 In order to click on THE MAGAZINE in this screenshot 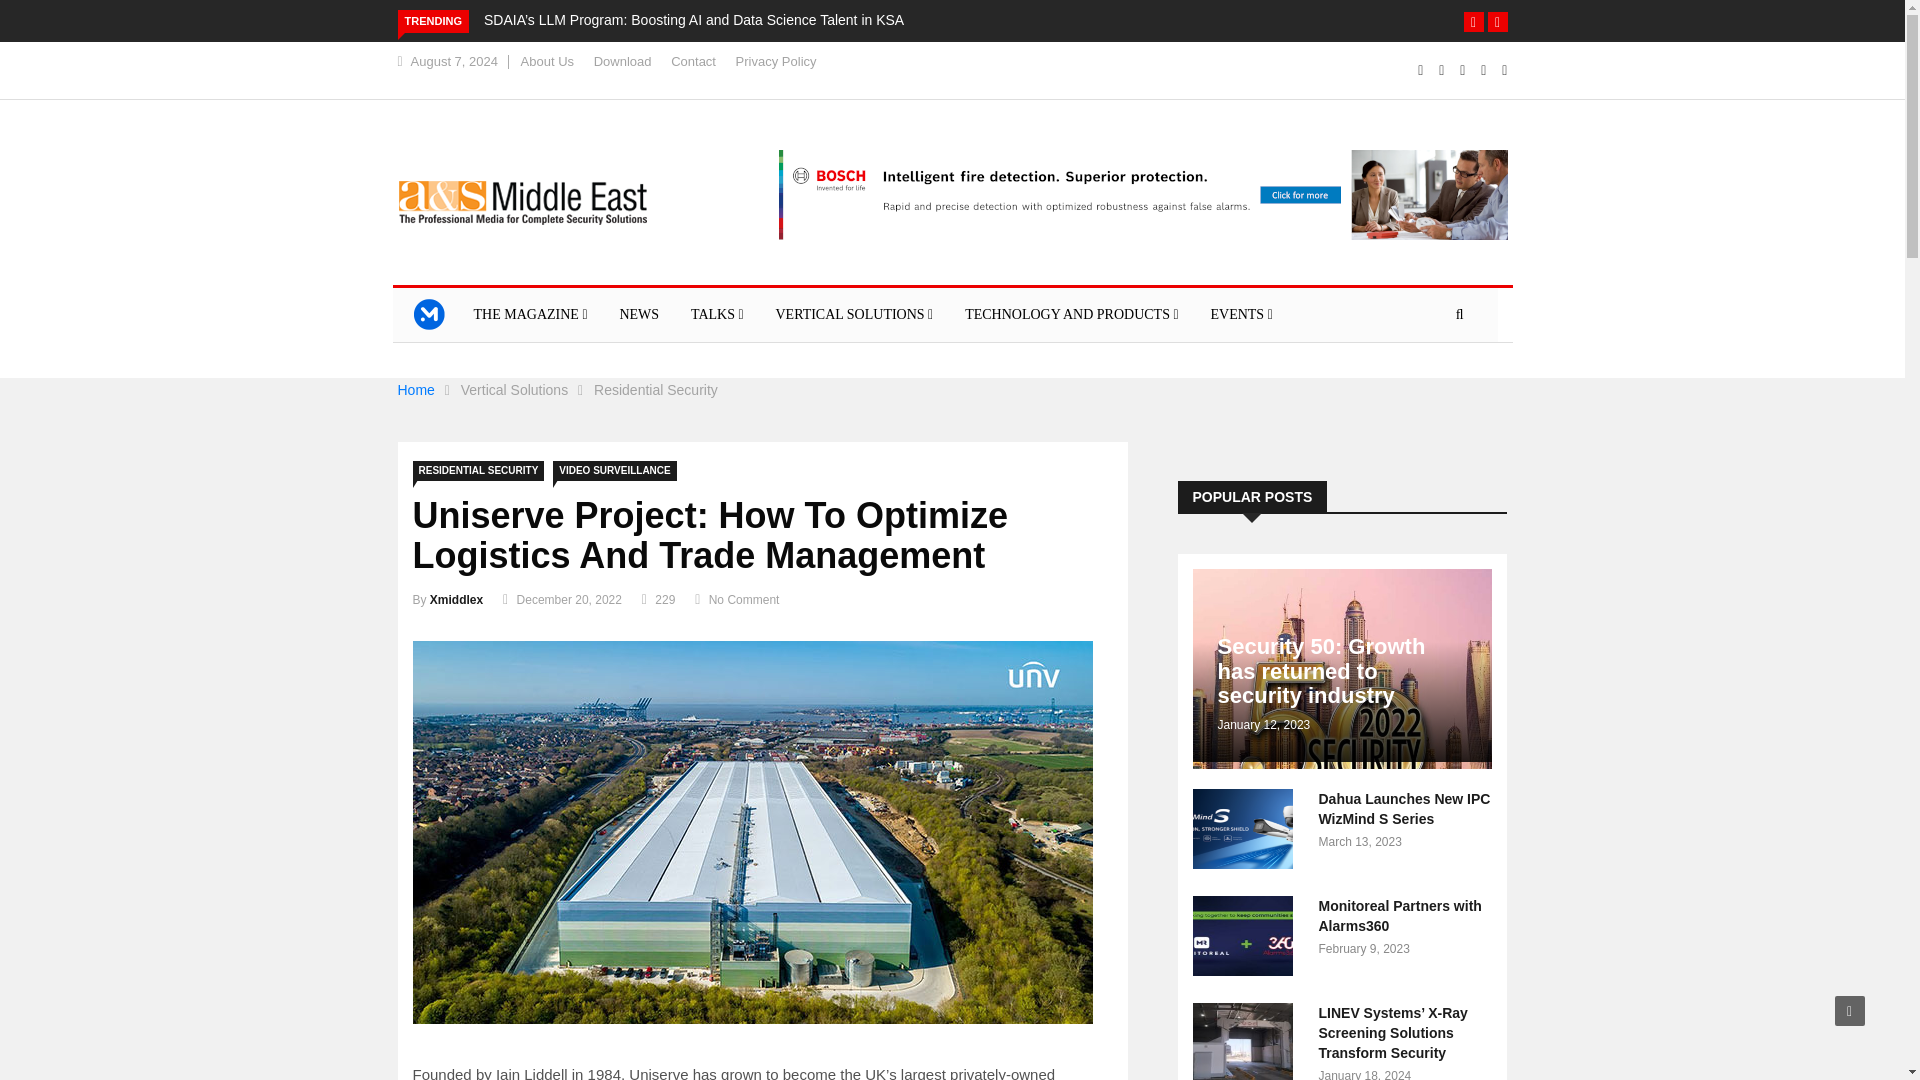, I will do `click(531, 315)`.